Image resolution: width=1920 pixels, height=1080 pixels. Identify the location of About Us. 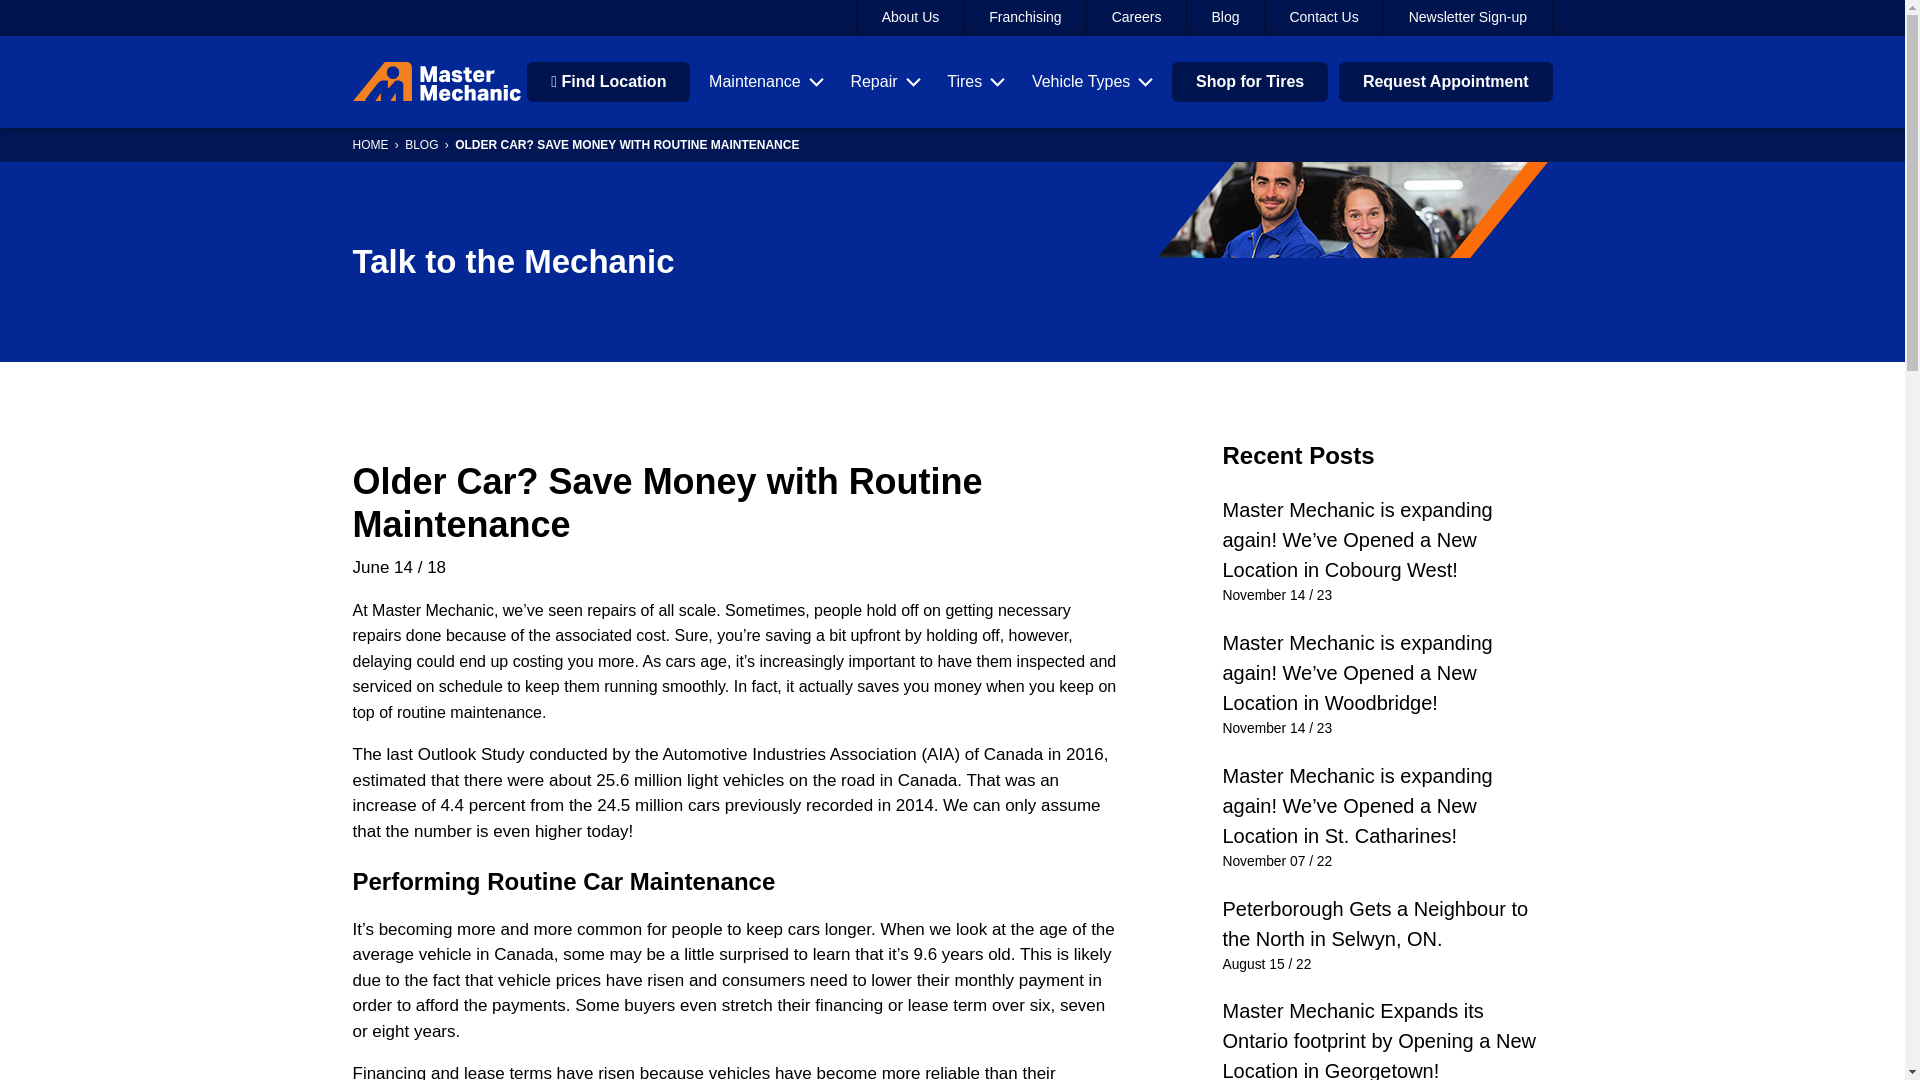
(910, 18).